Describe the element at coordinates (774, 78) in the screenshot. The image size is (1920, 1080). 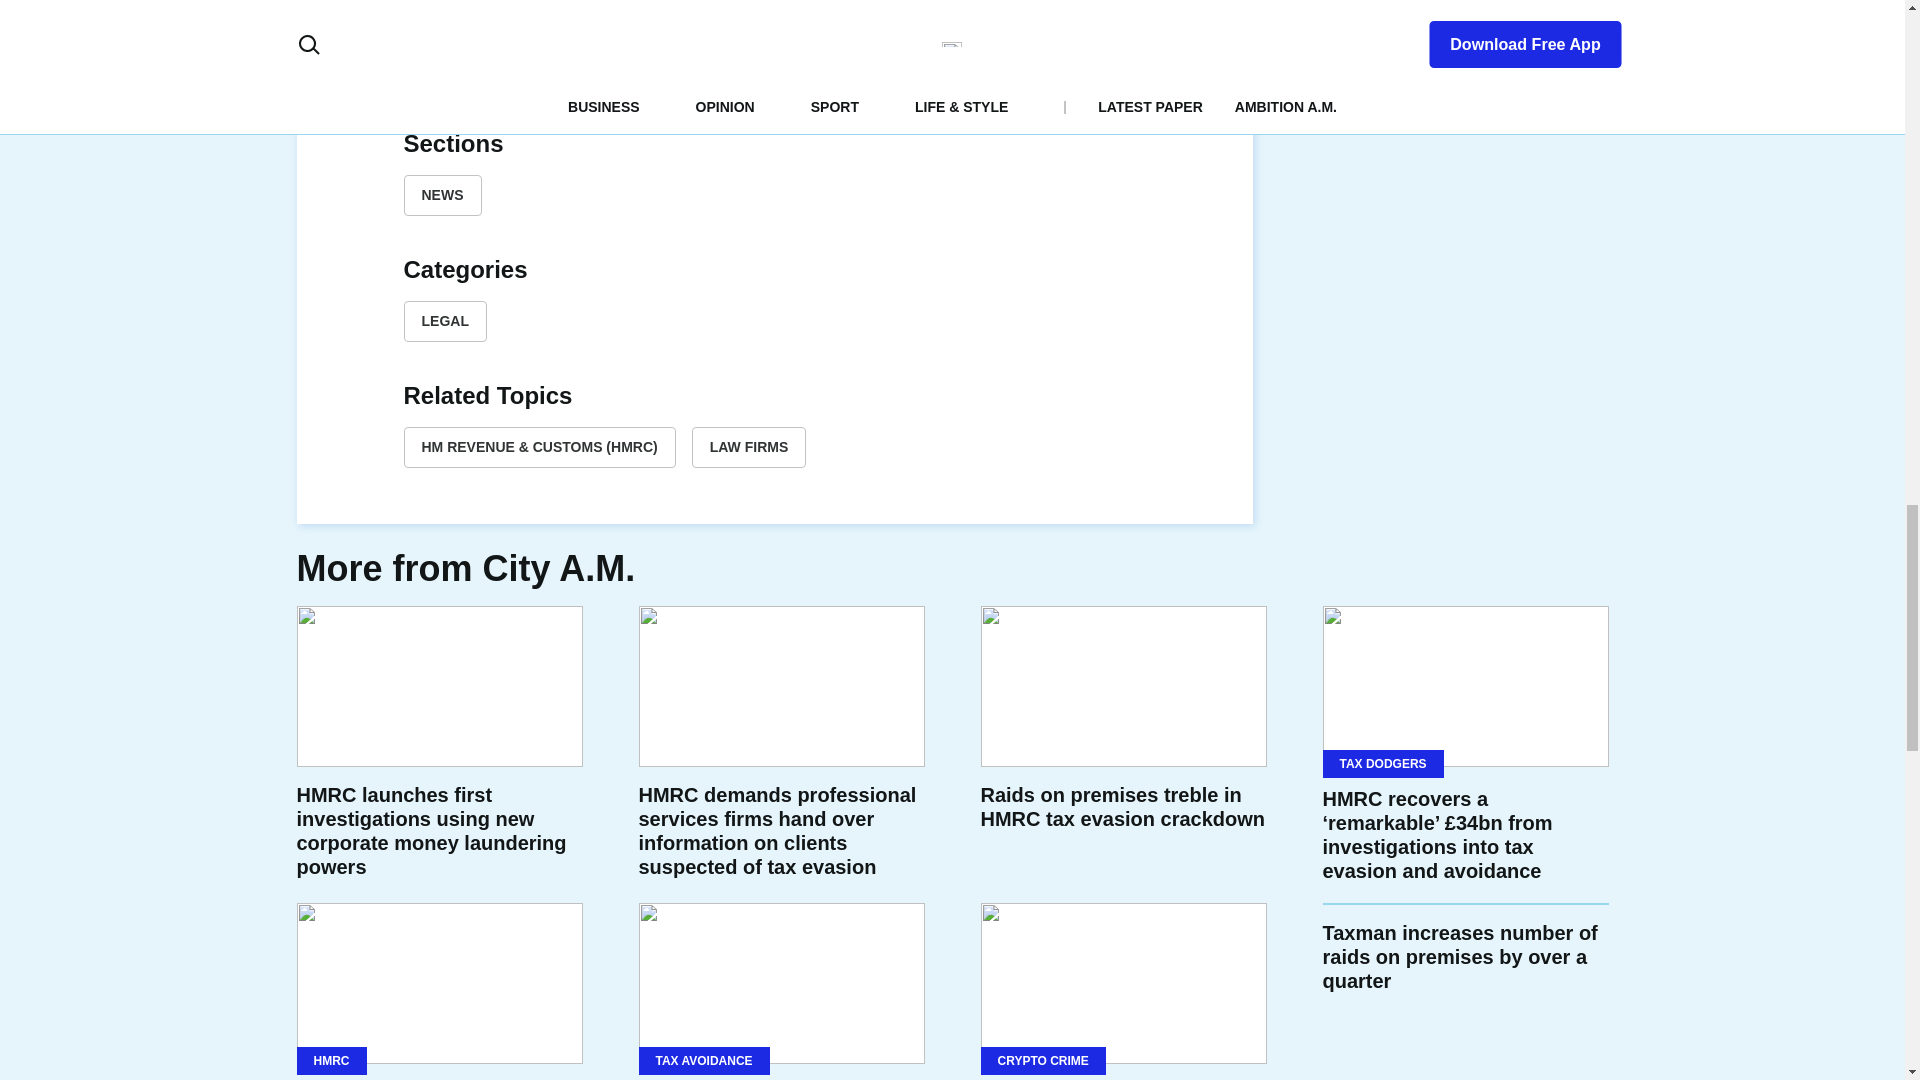
I see `LinkedIn` at that location.